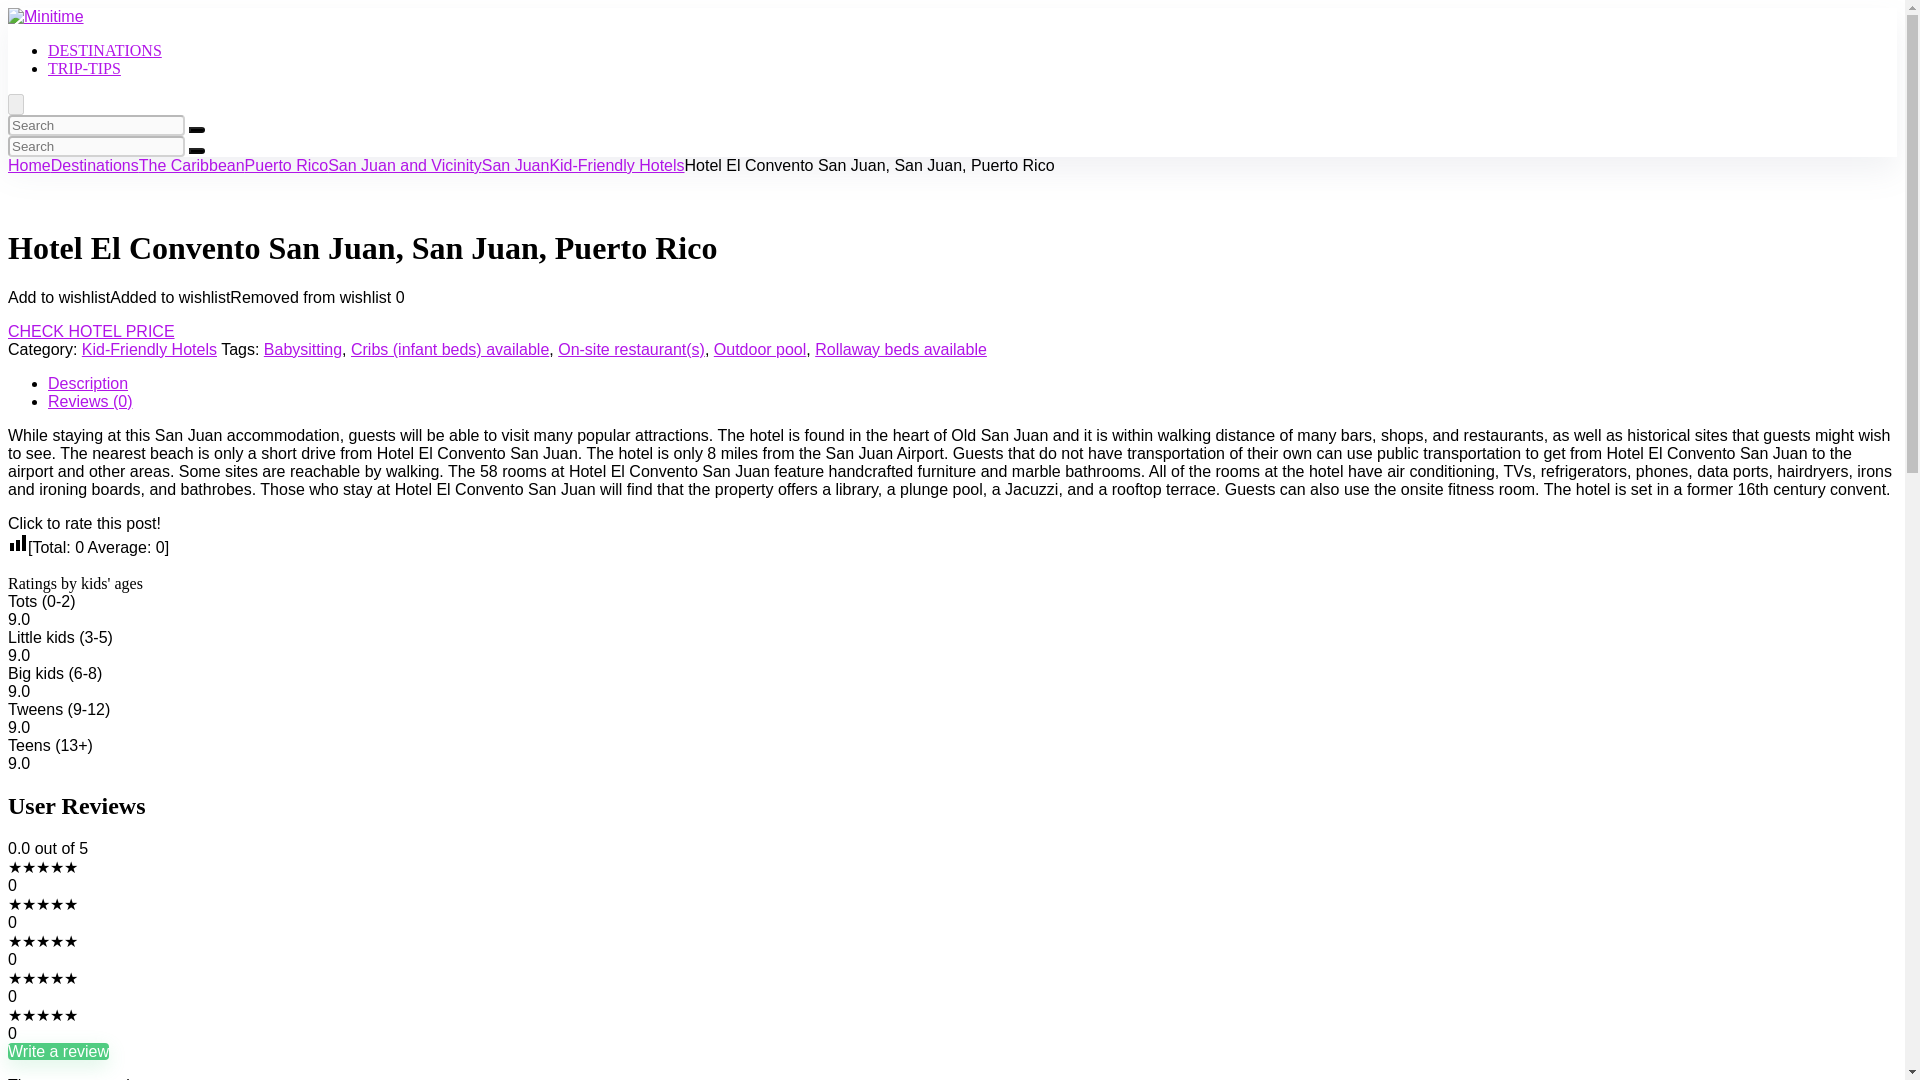 The image size is (1920, 1080). What do you see at coordinates (84, 68) in the screenshot?
I see `TRIP-TIPS` at bounding box center [84, 68].